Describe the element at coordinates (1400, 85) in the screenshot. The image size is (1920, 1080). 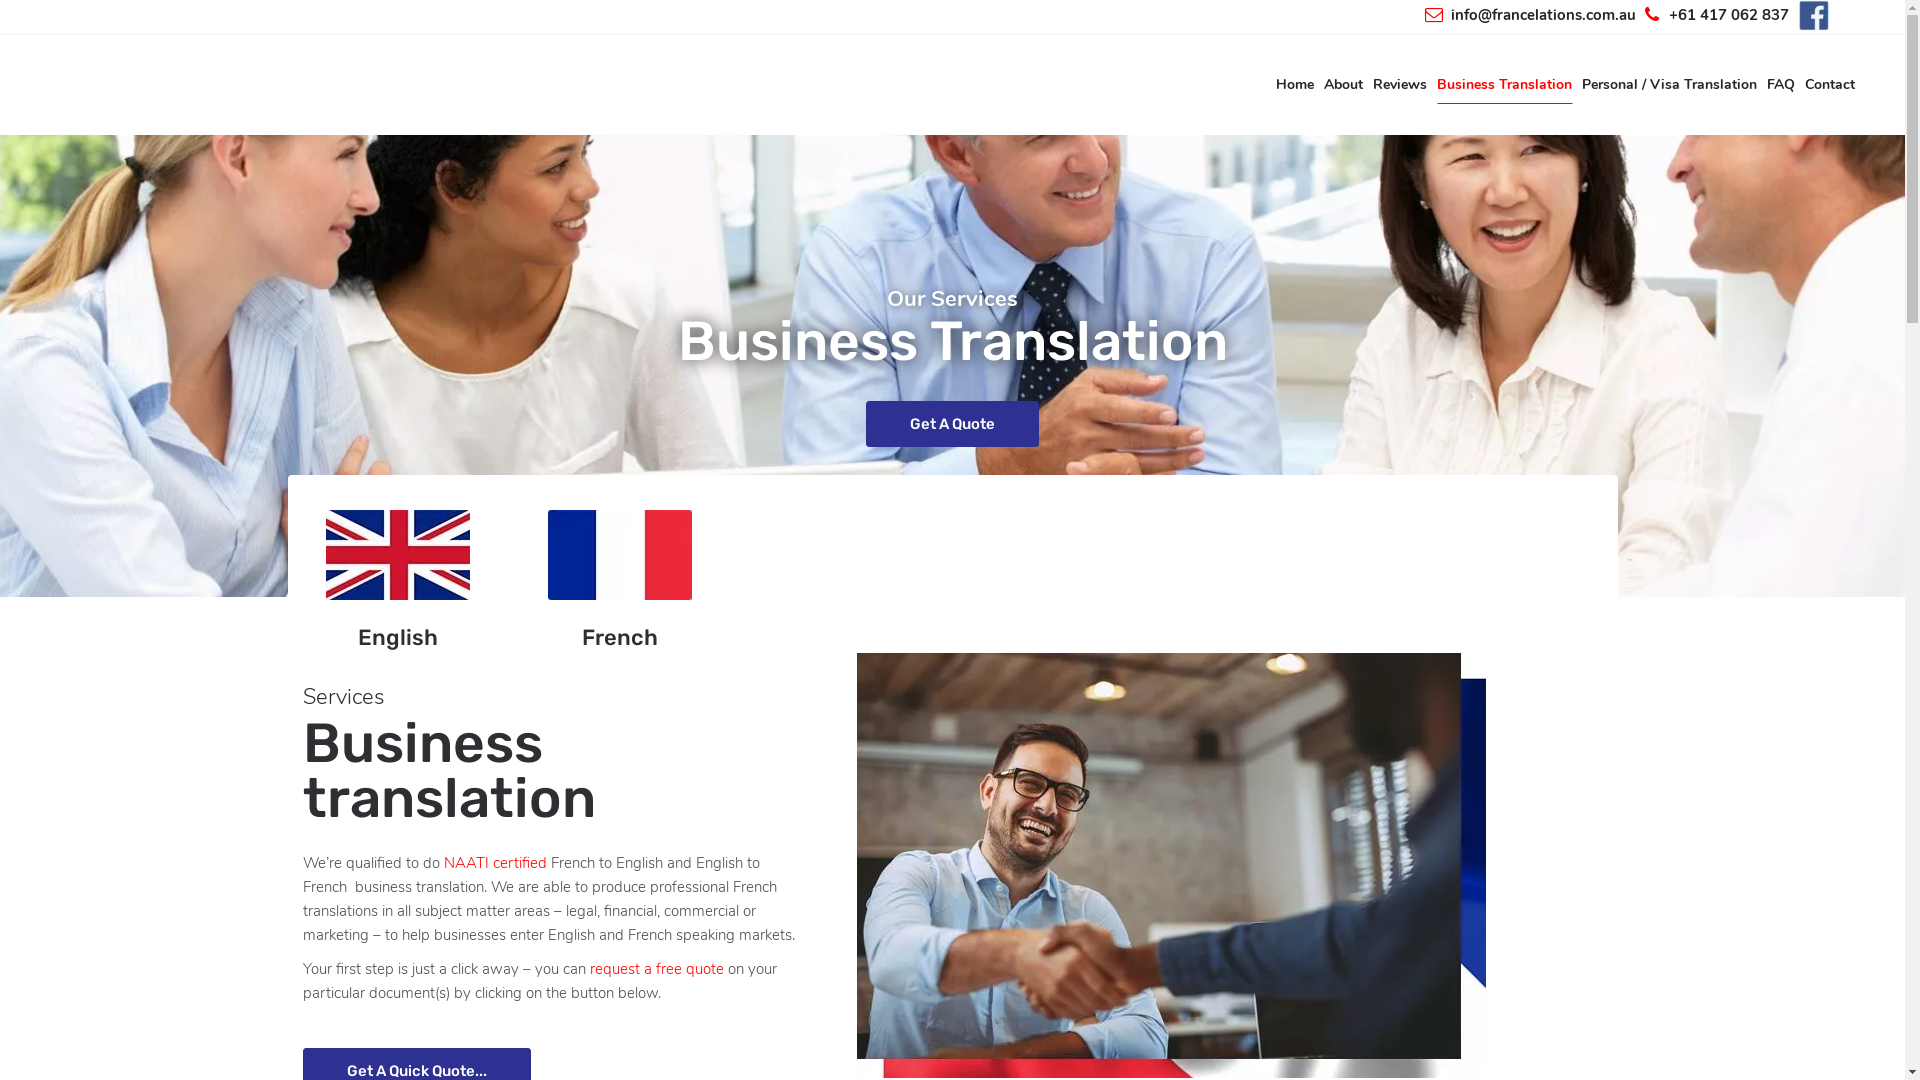
I see `Reviews` at that location.